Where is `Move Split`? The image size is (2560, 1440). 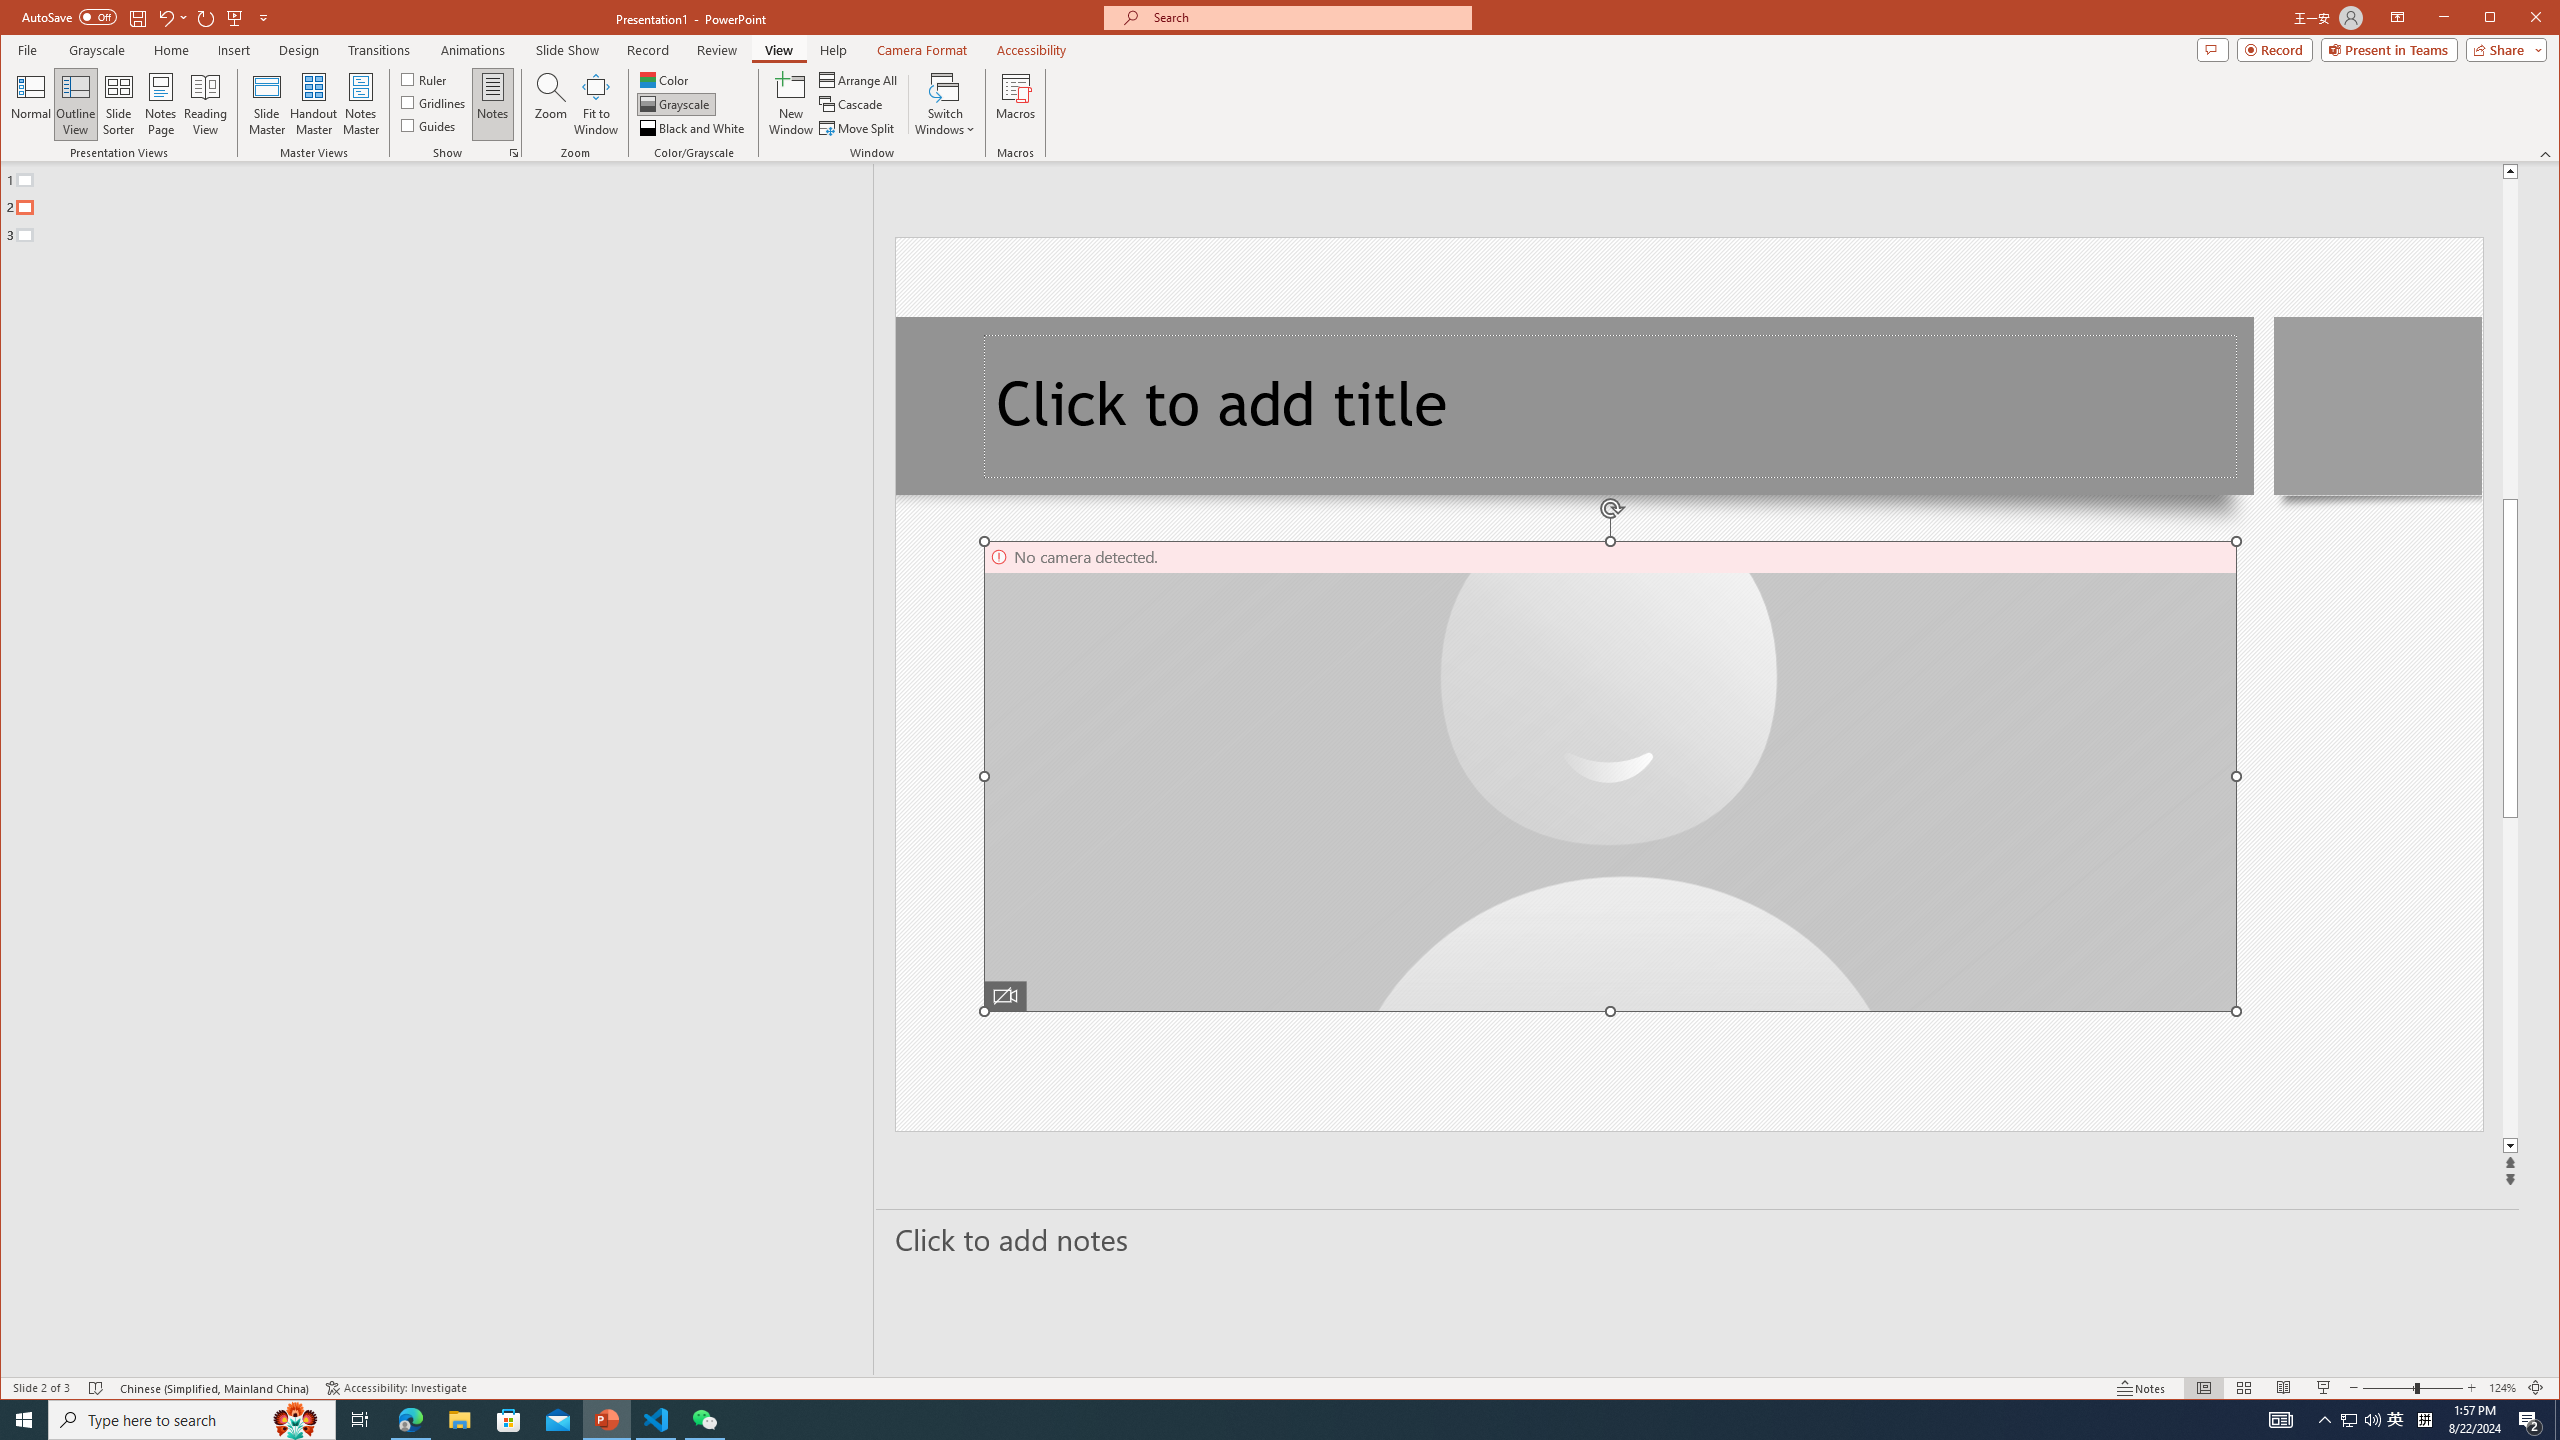
Move Split is located at coordinates (858, 128).